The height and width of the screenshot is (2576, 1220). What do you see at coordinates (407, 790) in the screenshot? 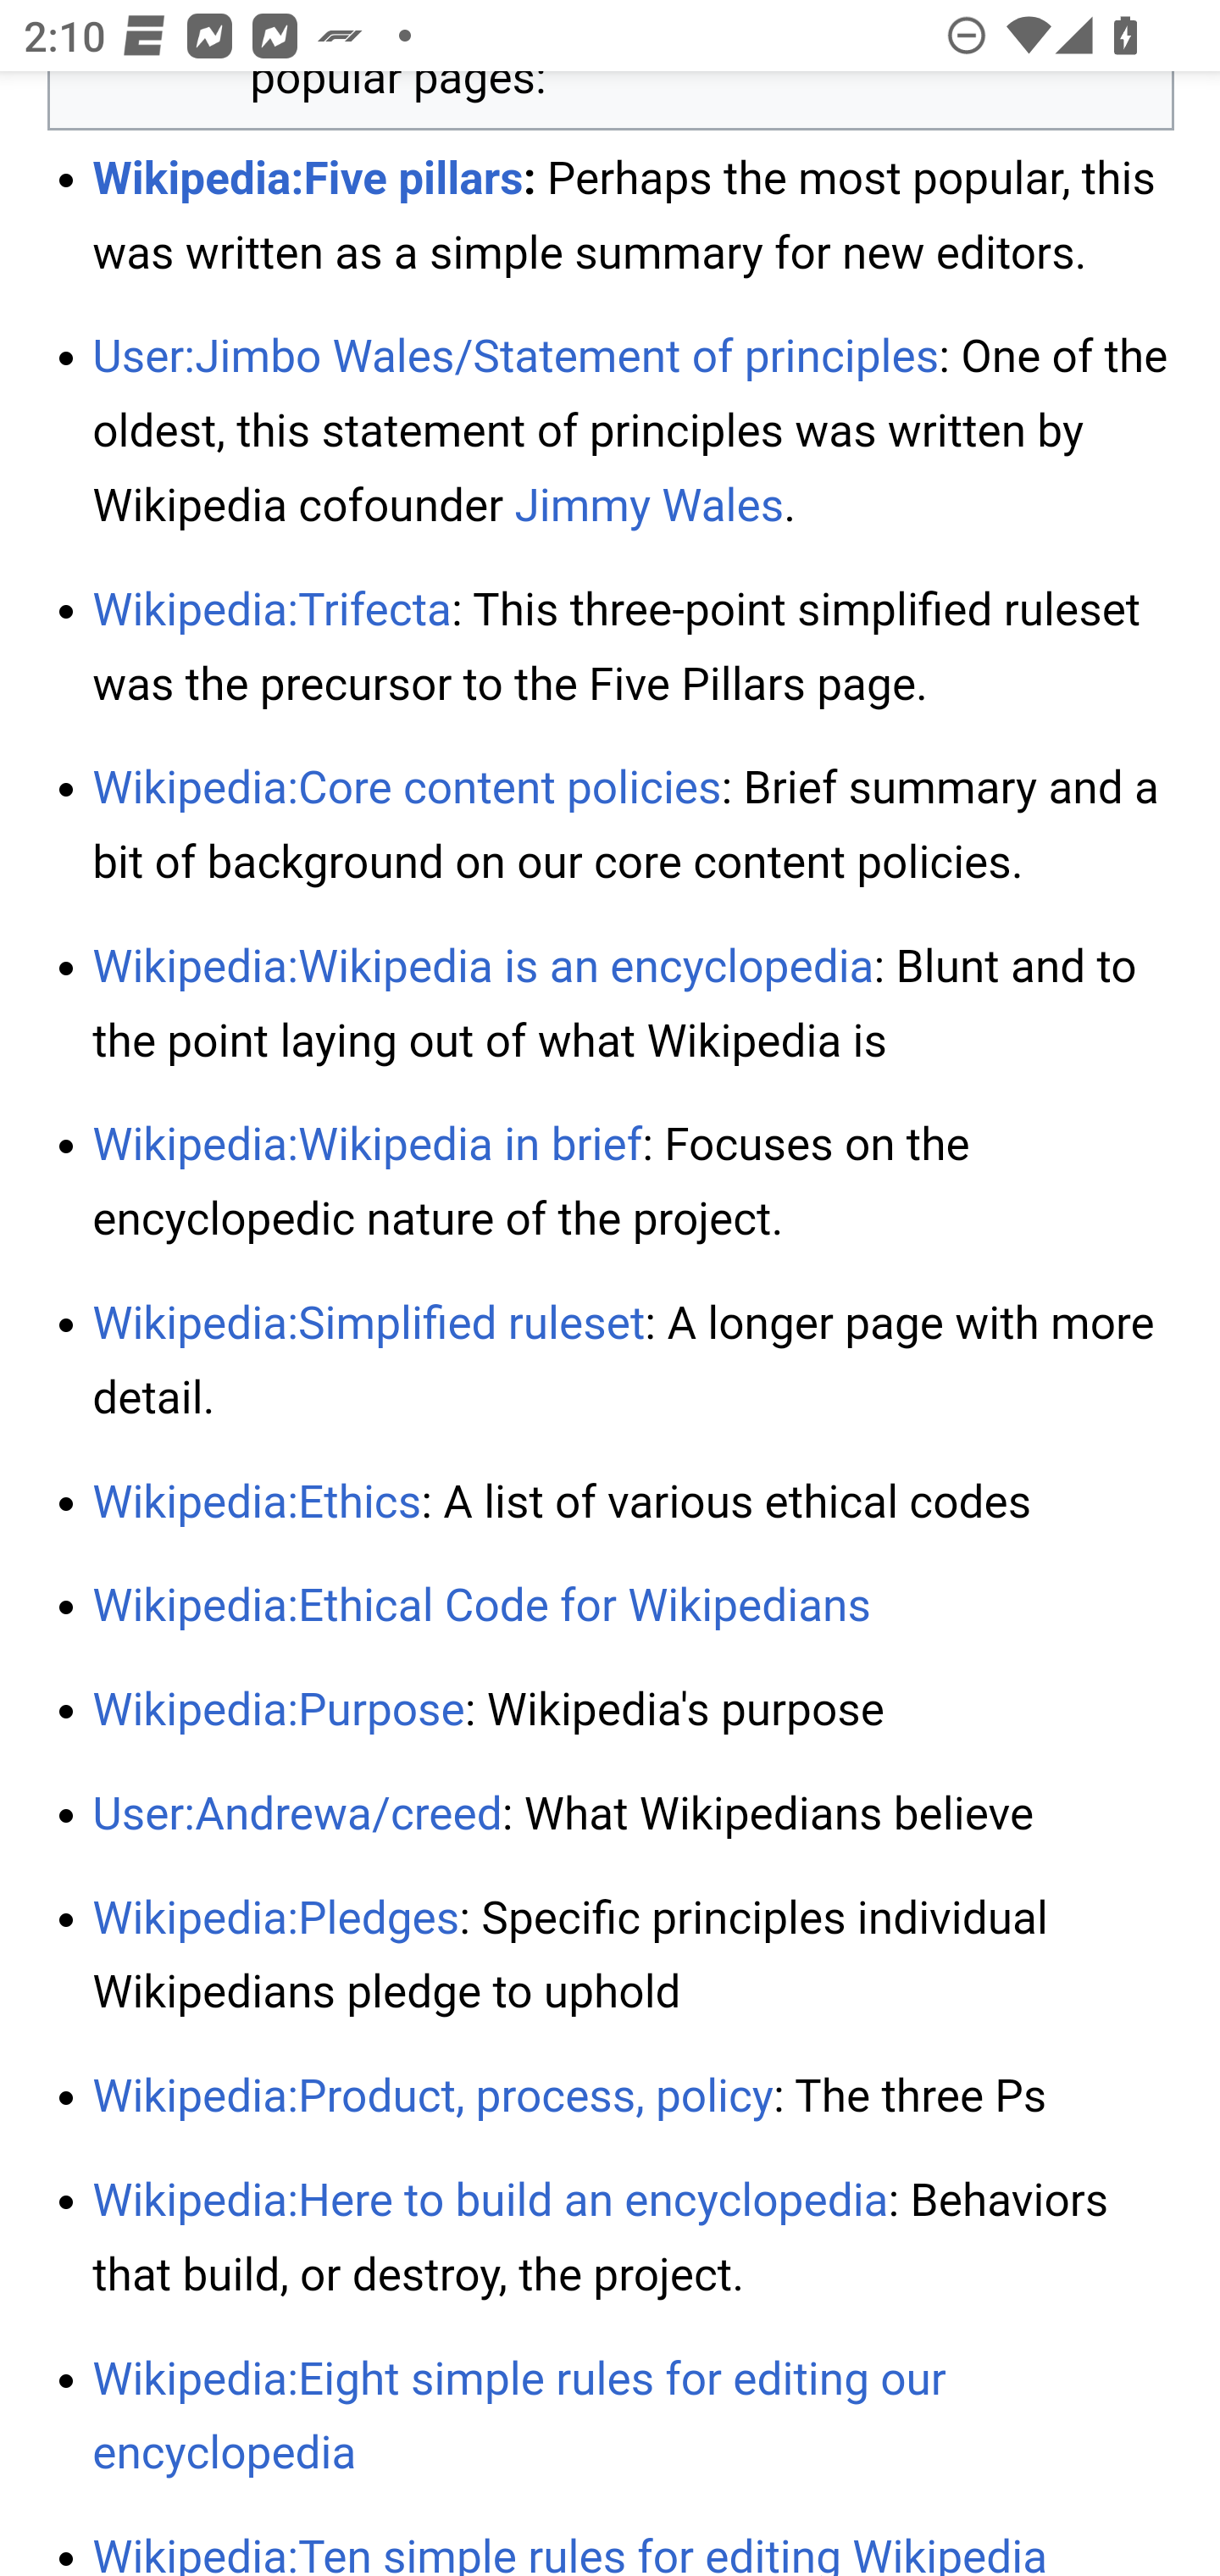
I see `Wikipedia:Core content policies` at bounding box center [407, 790].